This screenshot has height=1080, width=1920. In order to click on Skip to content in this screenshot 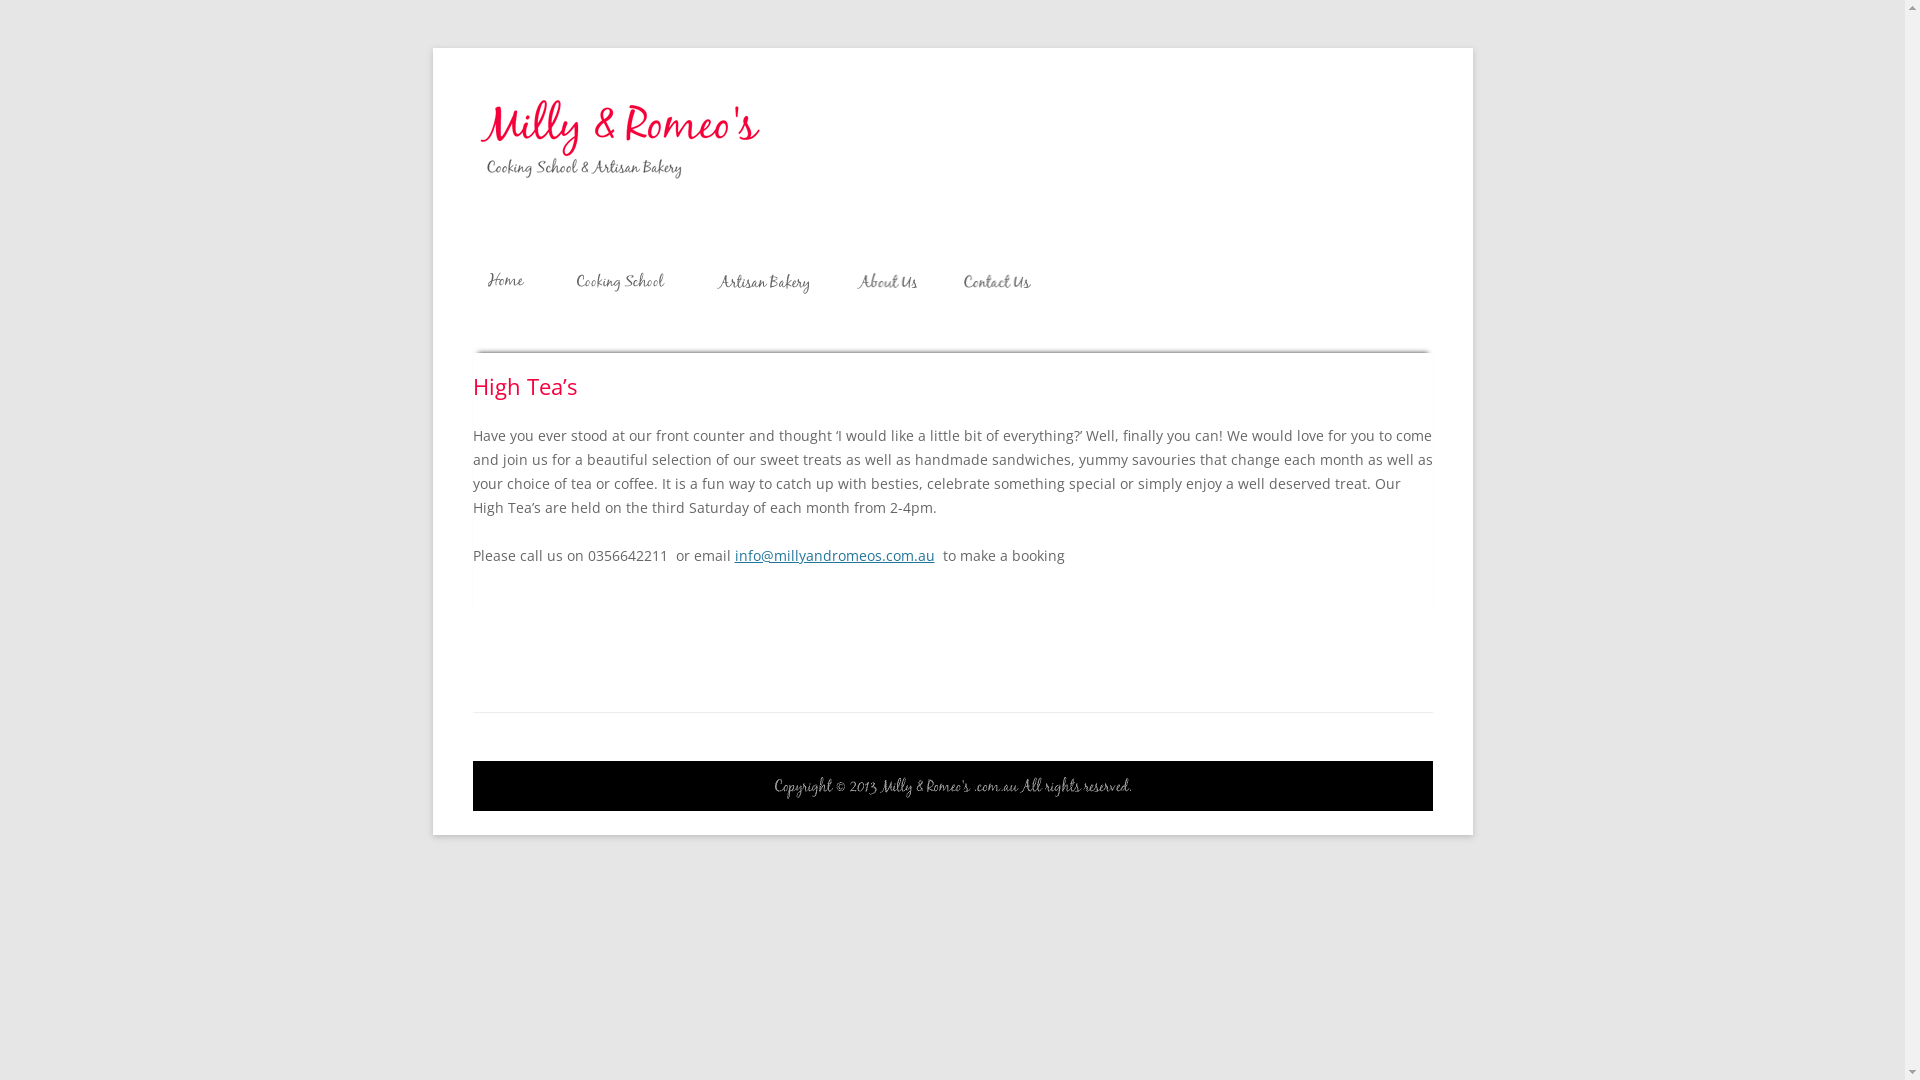, I will do `click(946, 216)`.